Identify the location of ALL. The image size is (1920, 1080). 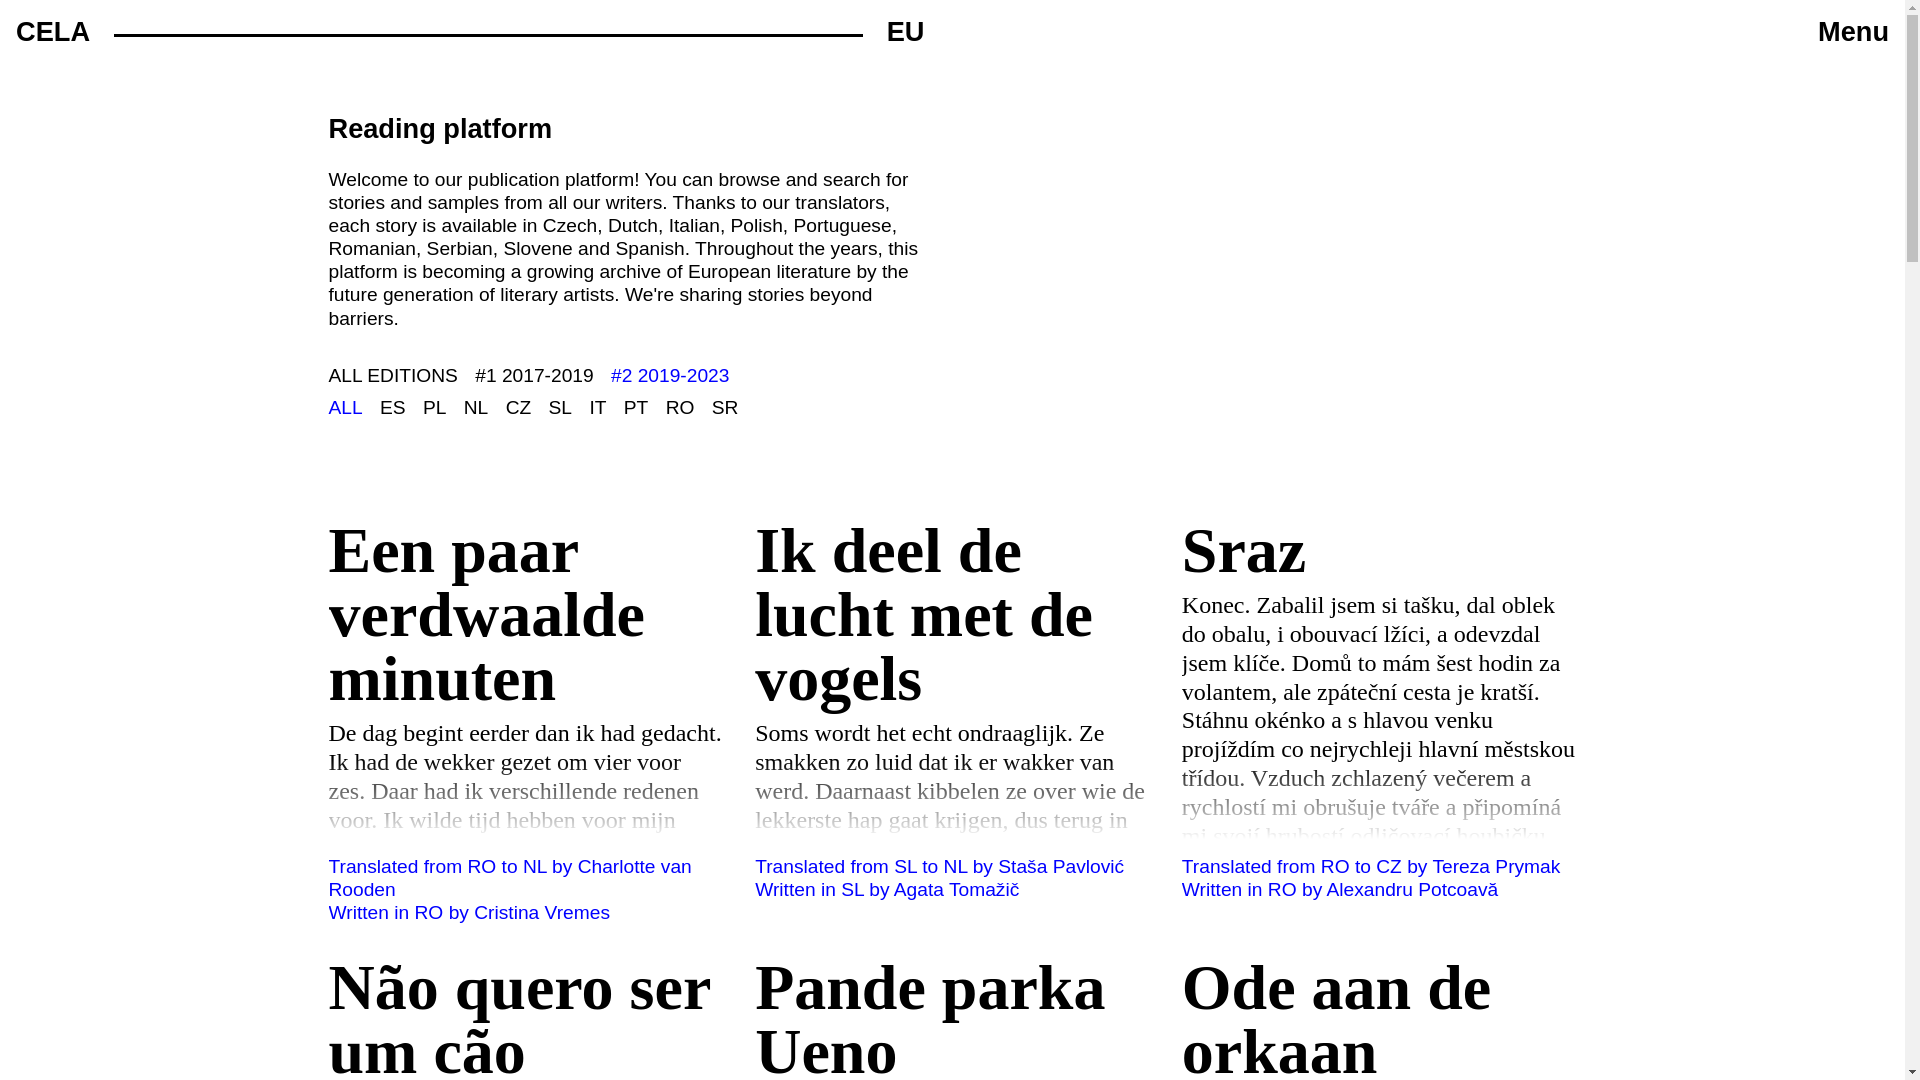
(345, 407).